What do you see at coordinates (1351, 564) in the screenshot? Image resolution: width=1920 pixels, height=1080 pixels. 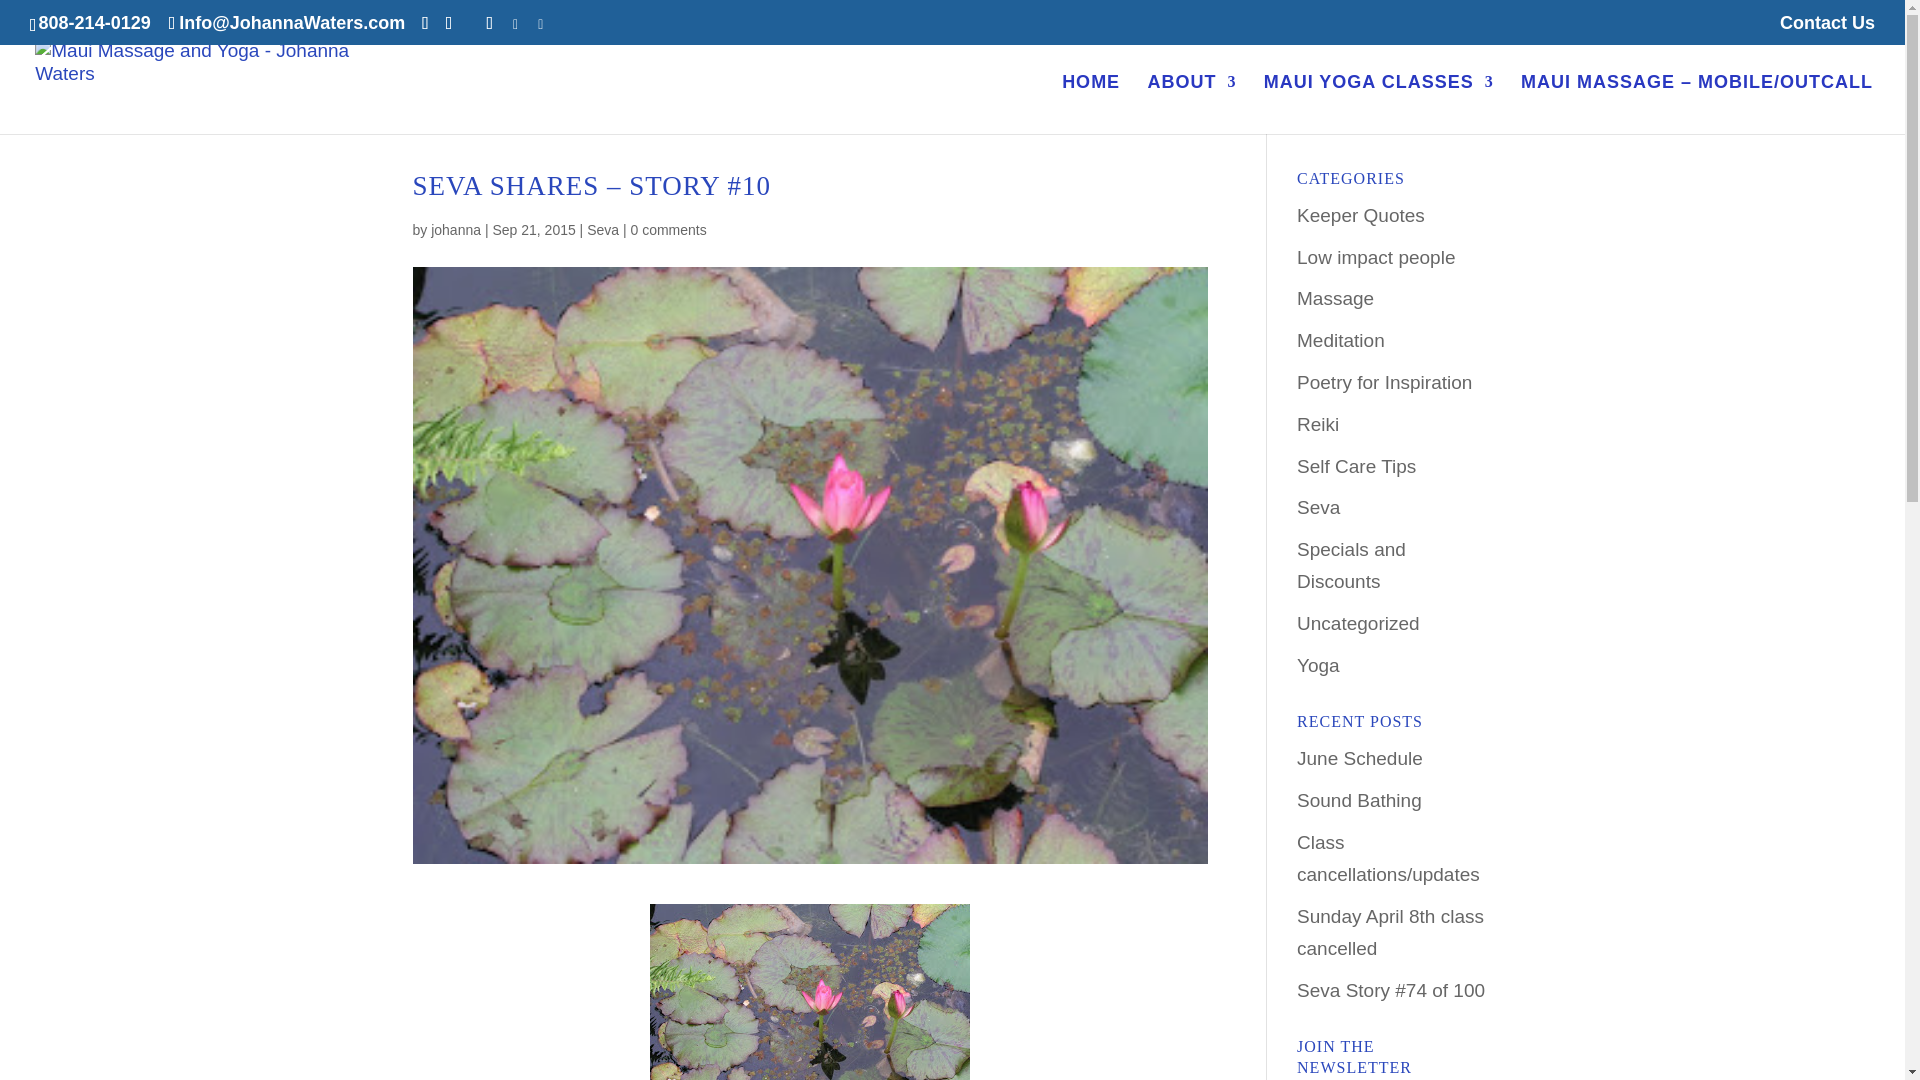 I see `Specials and Discounts` at bounding box center [1351, 564].